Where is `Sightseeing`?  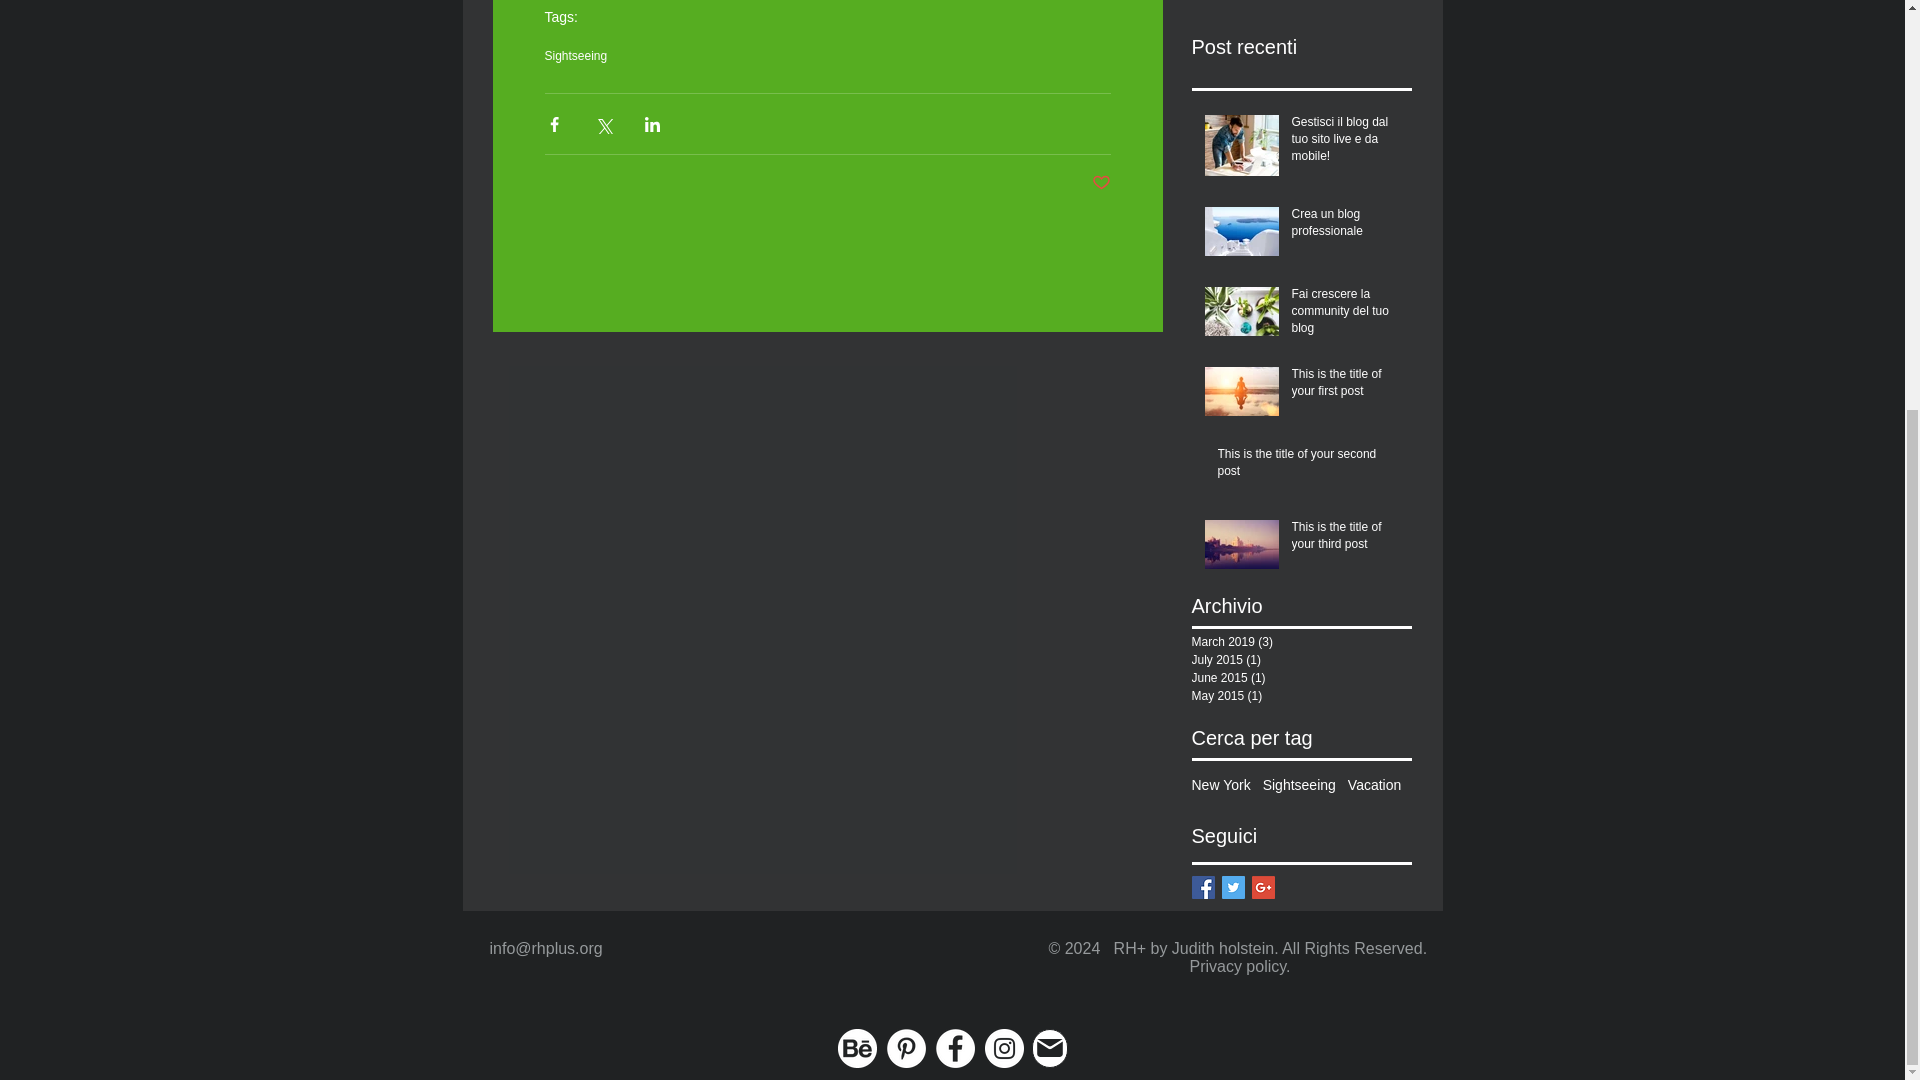
Sightseeing is located at coordinates (574, 55).